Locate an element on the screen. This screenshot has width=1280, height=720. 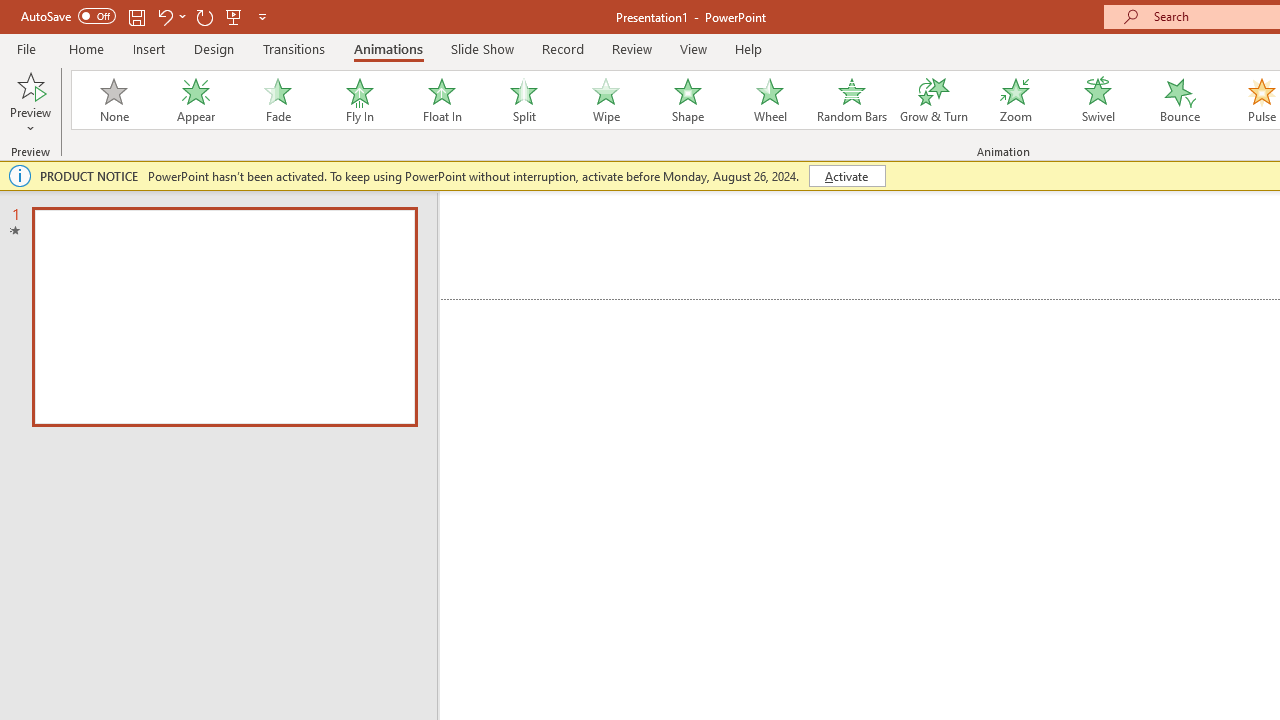
Appear is located at coordinates (195, 100).